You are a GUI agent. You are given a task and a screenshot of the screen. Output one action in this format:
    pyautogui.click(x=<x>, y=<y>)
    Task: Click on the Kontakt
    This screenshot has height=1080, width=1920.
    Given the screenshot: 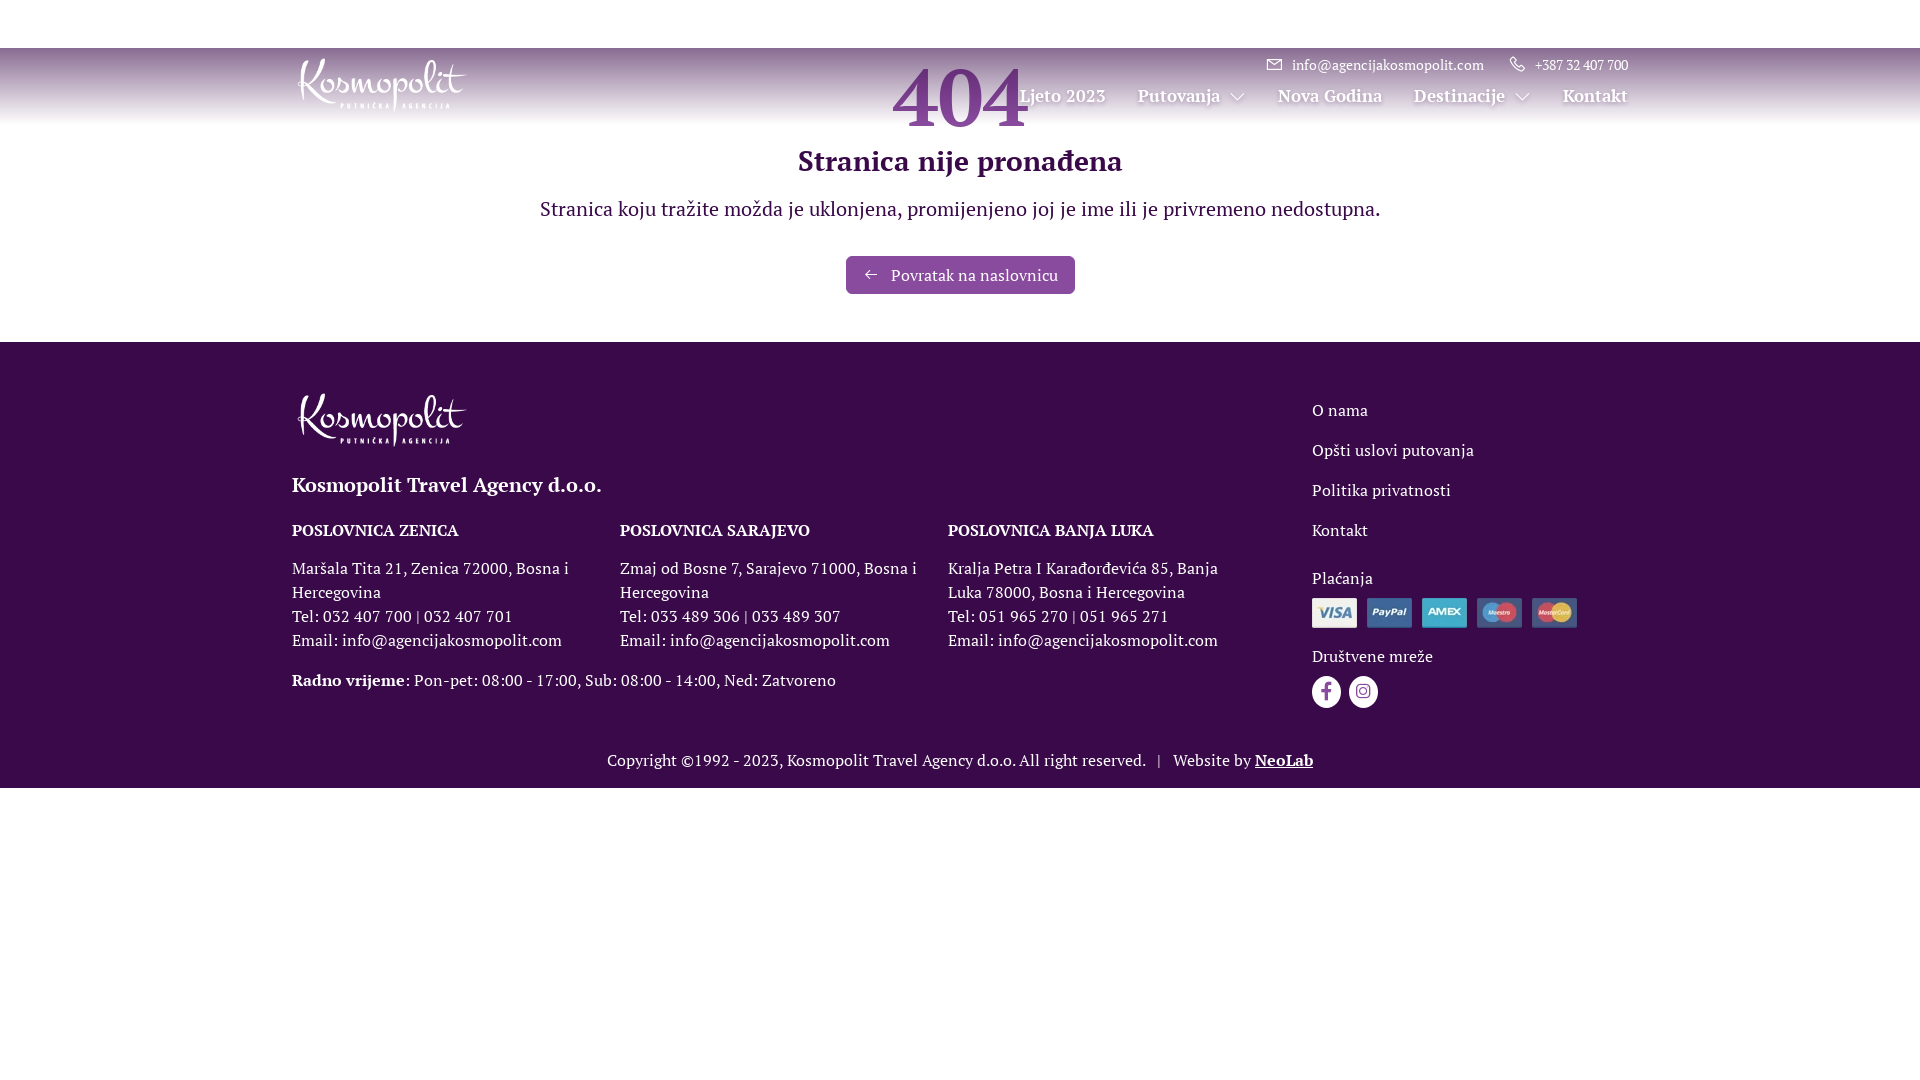 What is the action you would take?
    pyautogui.click(x=1580, y=96)
    